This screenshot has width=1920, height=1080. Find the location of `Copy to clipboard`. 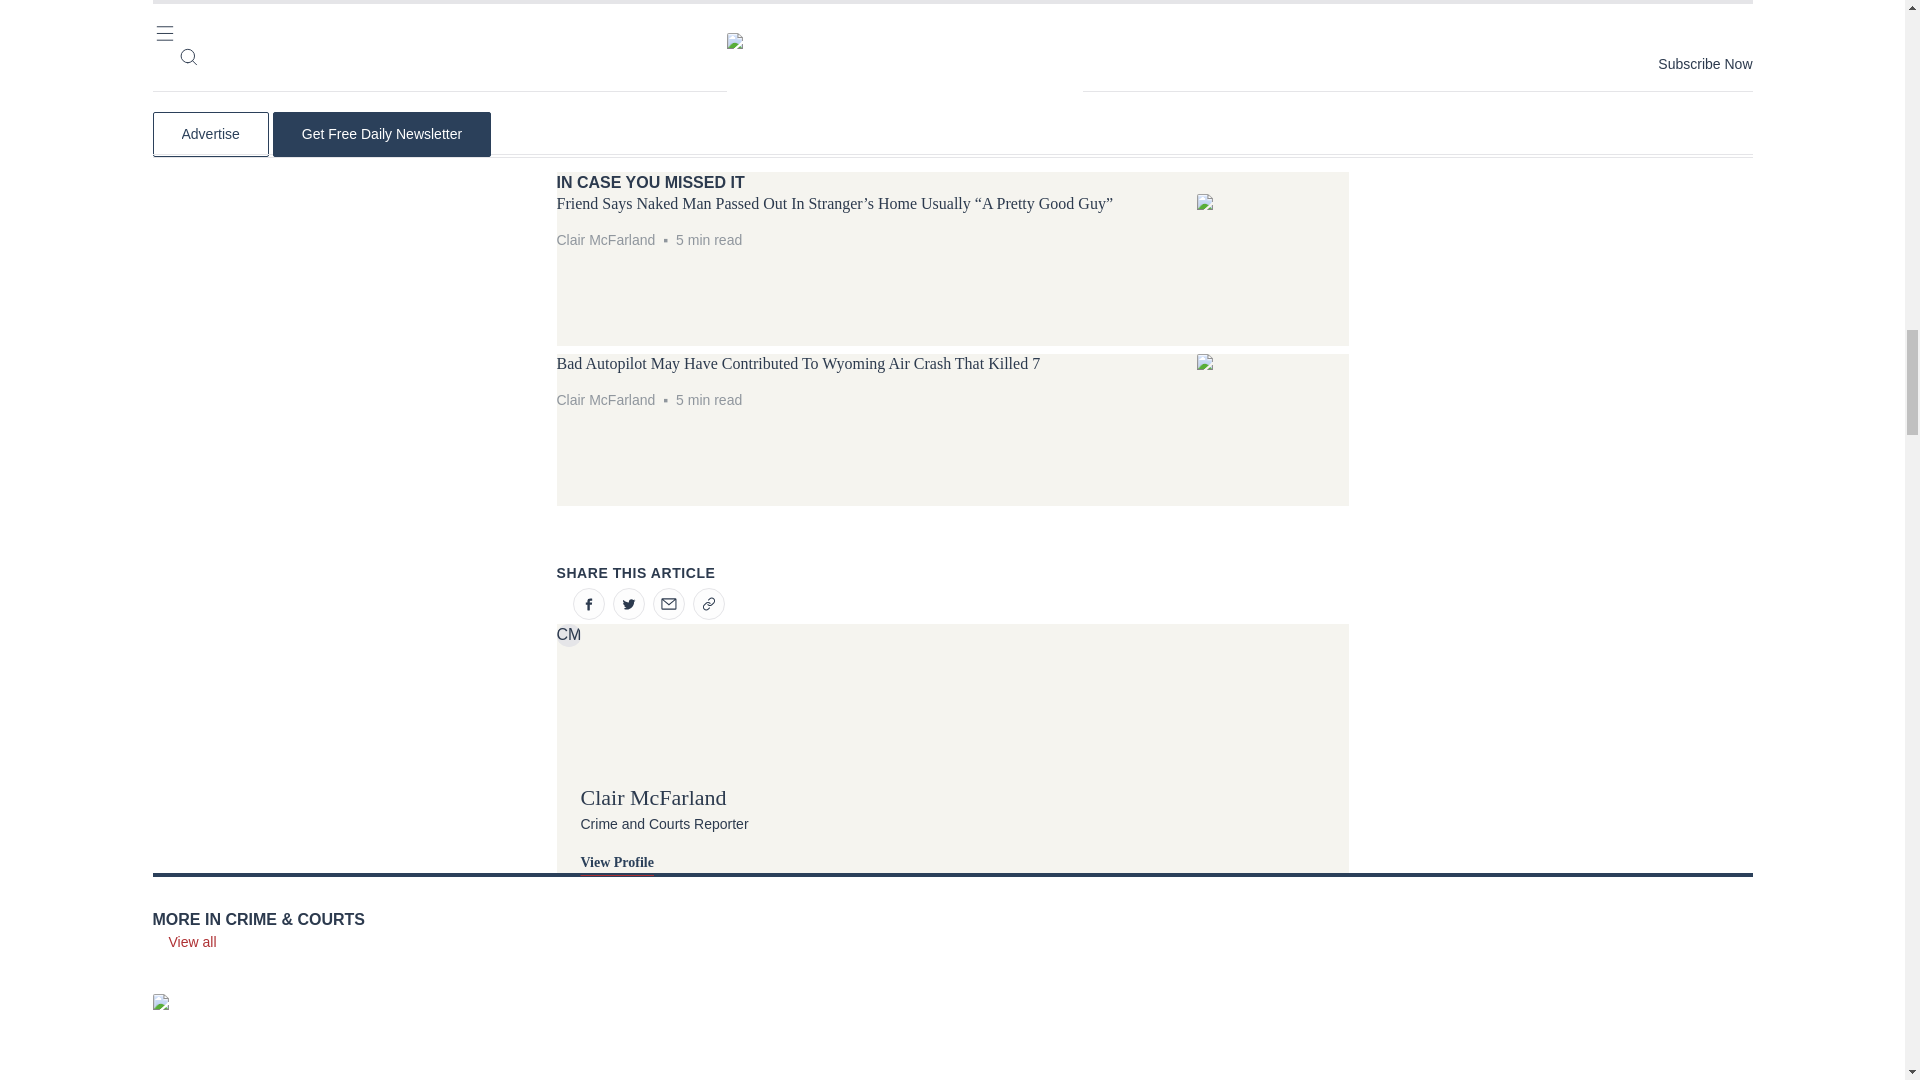

Copy to clipboard is located at coordinates (707, 603).